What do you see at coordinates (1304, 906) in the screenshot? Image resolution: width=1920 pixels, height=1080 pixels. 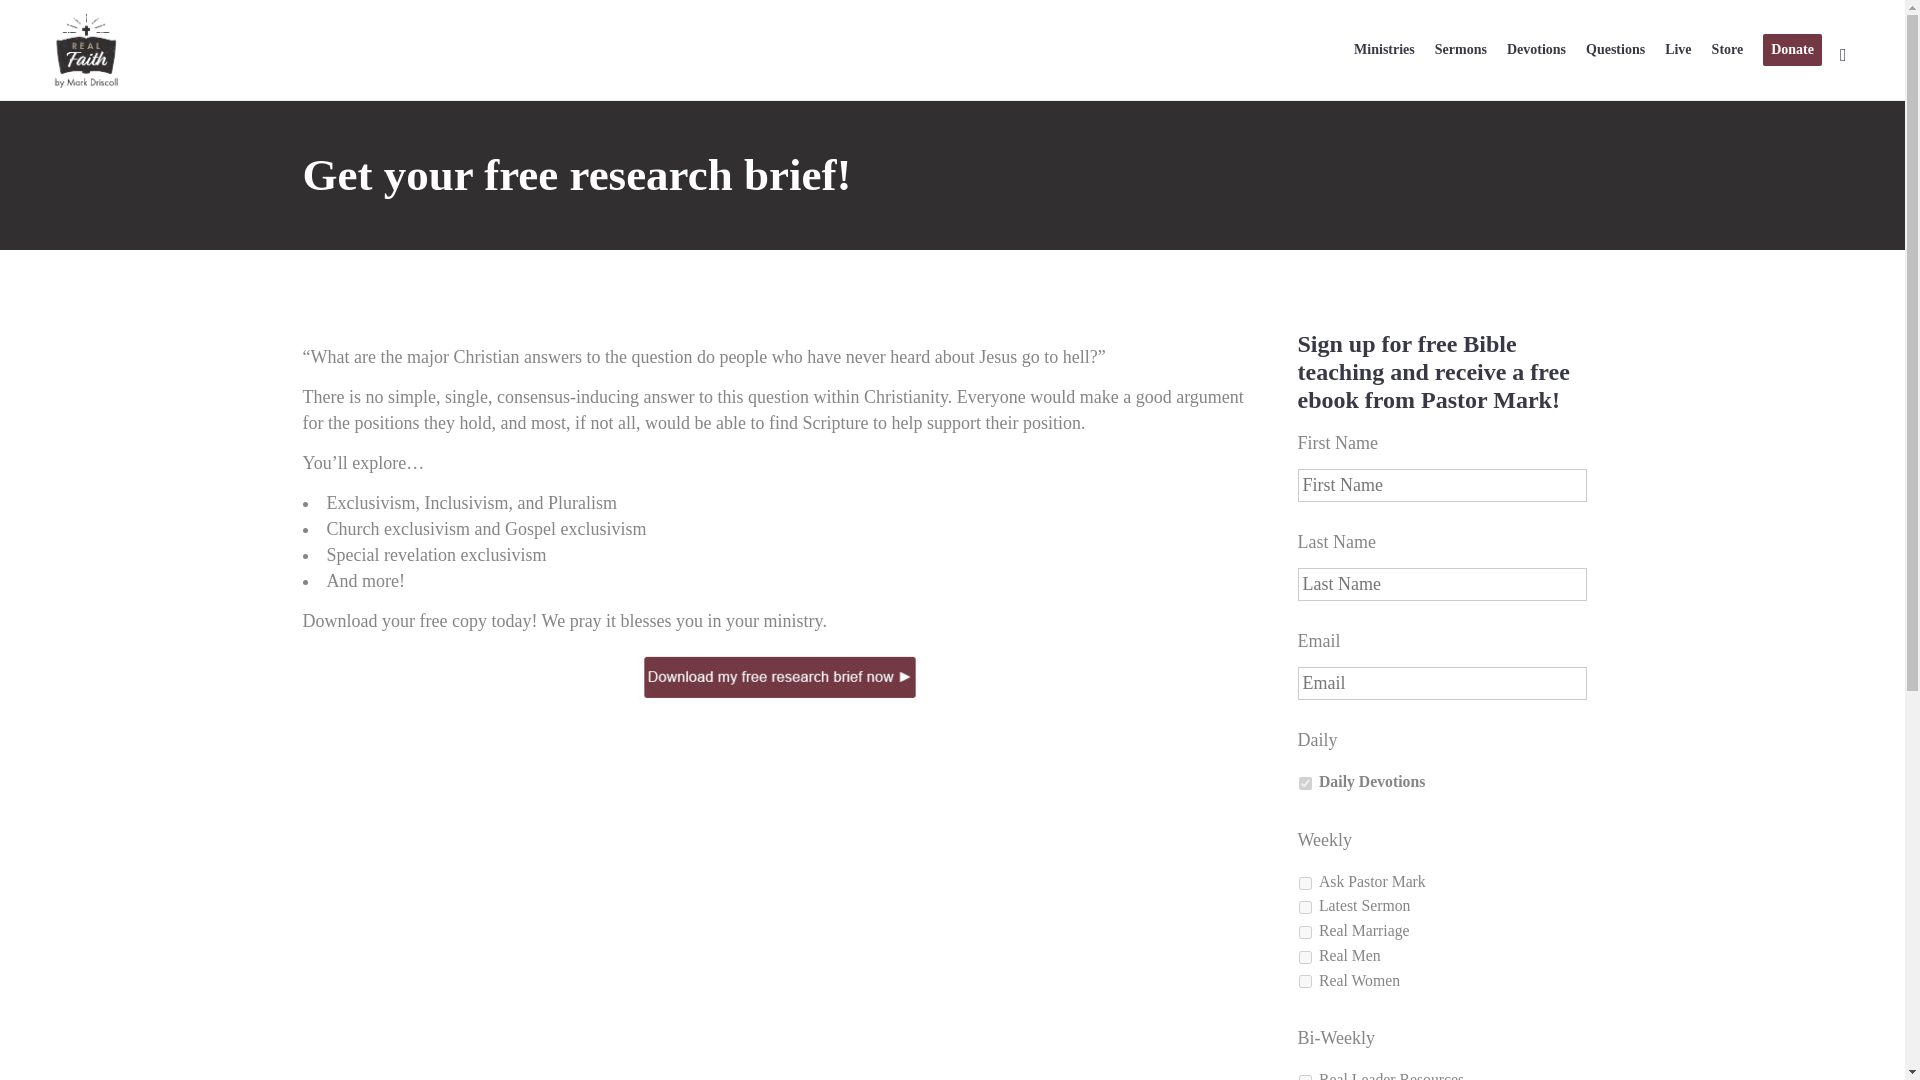 I see `Latest Sermon` at bounding box center [1304, 906].